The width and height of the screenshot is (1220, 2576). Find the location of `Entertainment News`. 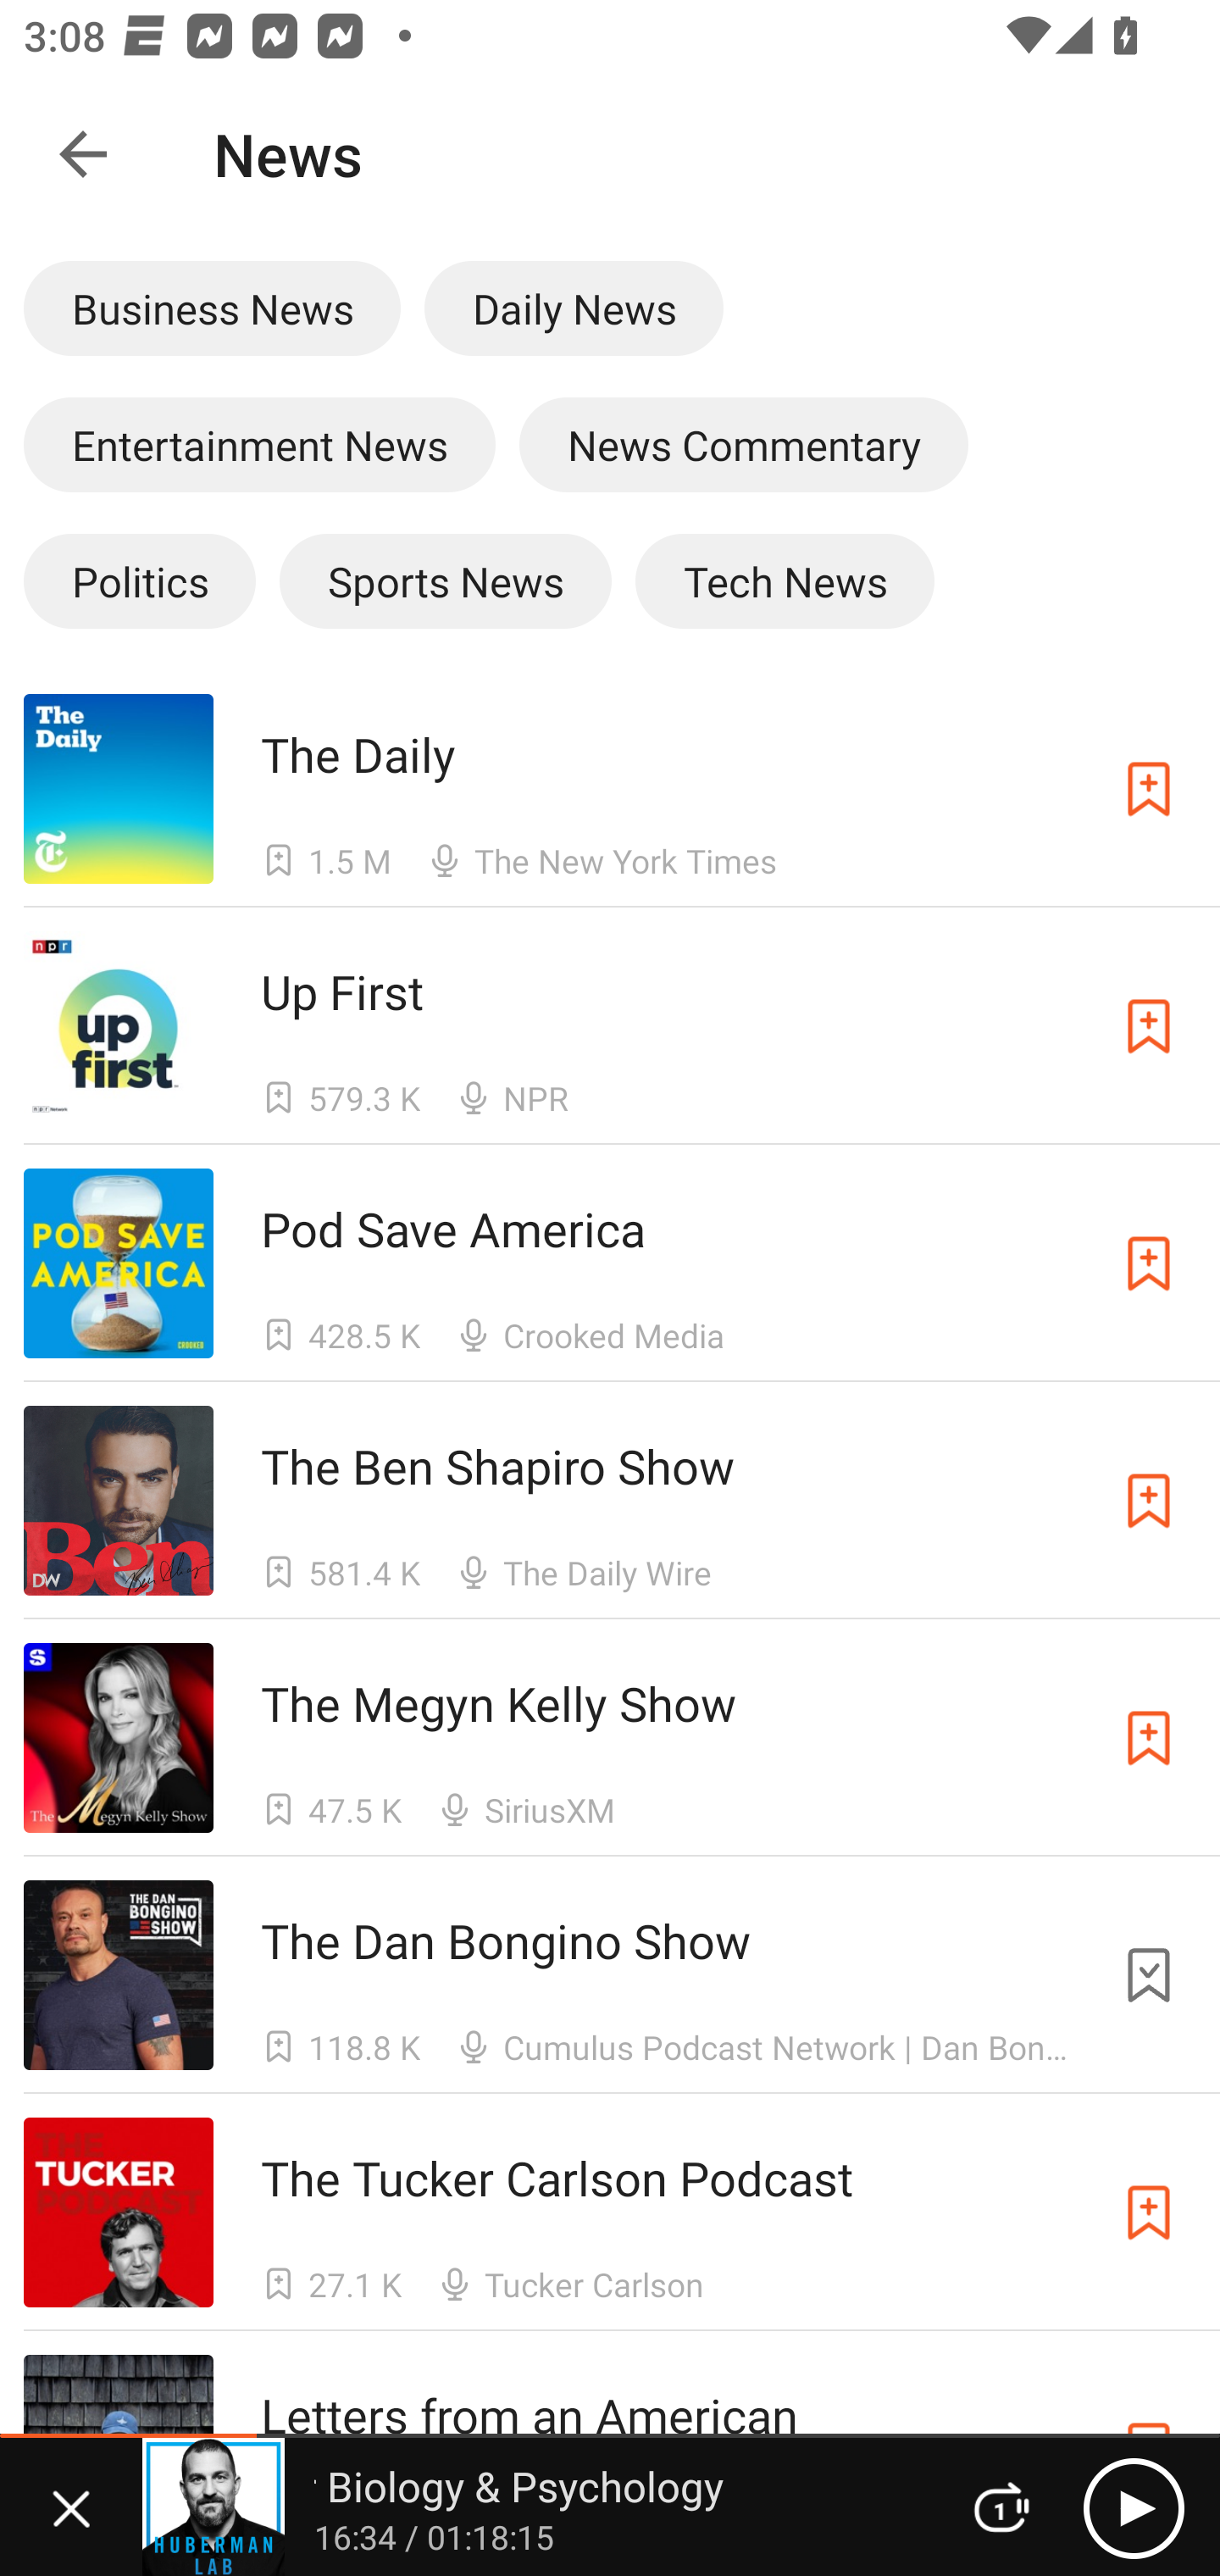

Entertainment News is located at coordinates (259, 444).